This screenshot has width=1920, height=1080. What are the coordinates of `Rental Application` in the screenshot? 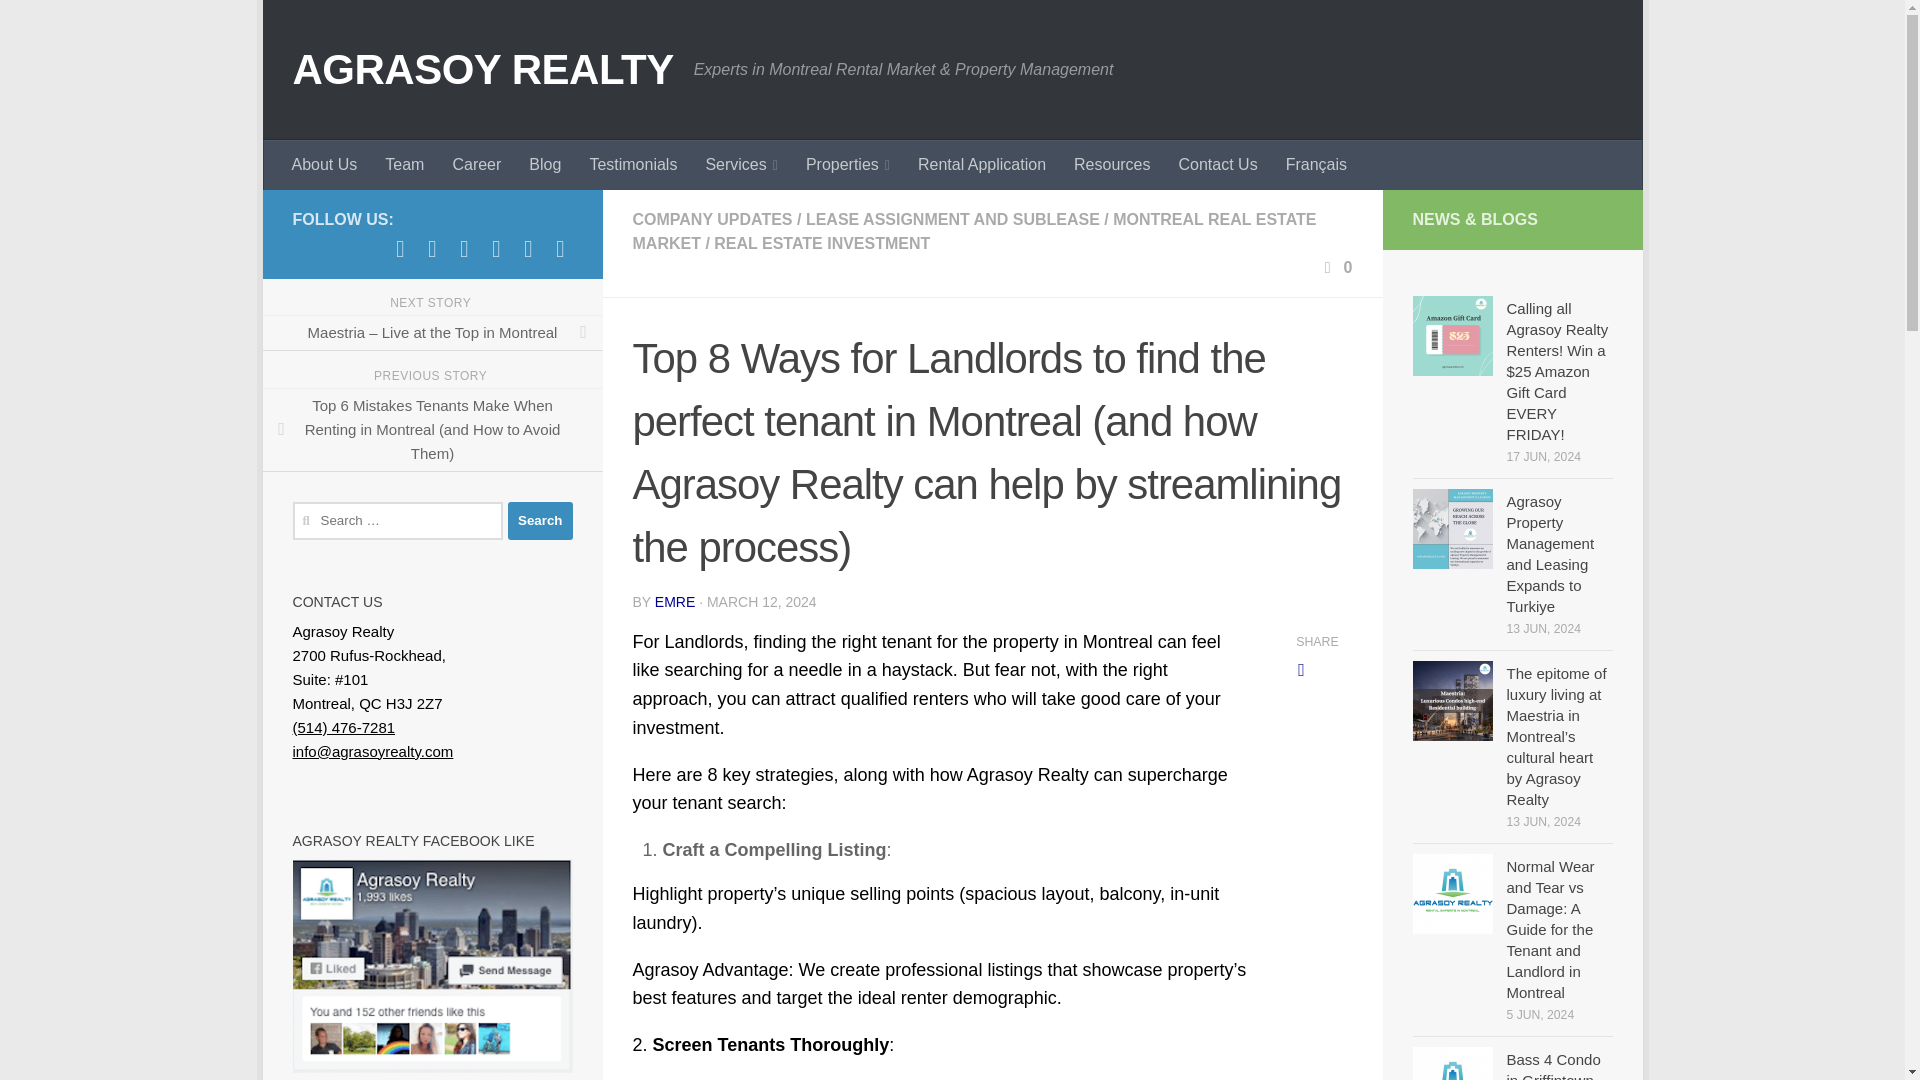 It's located at (982, 165).